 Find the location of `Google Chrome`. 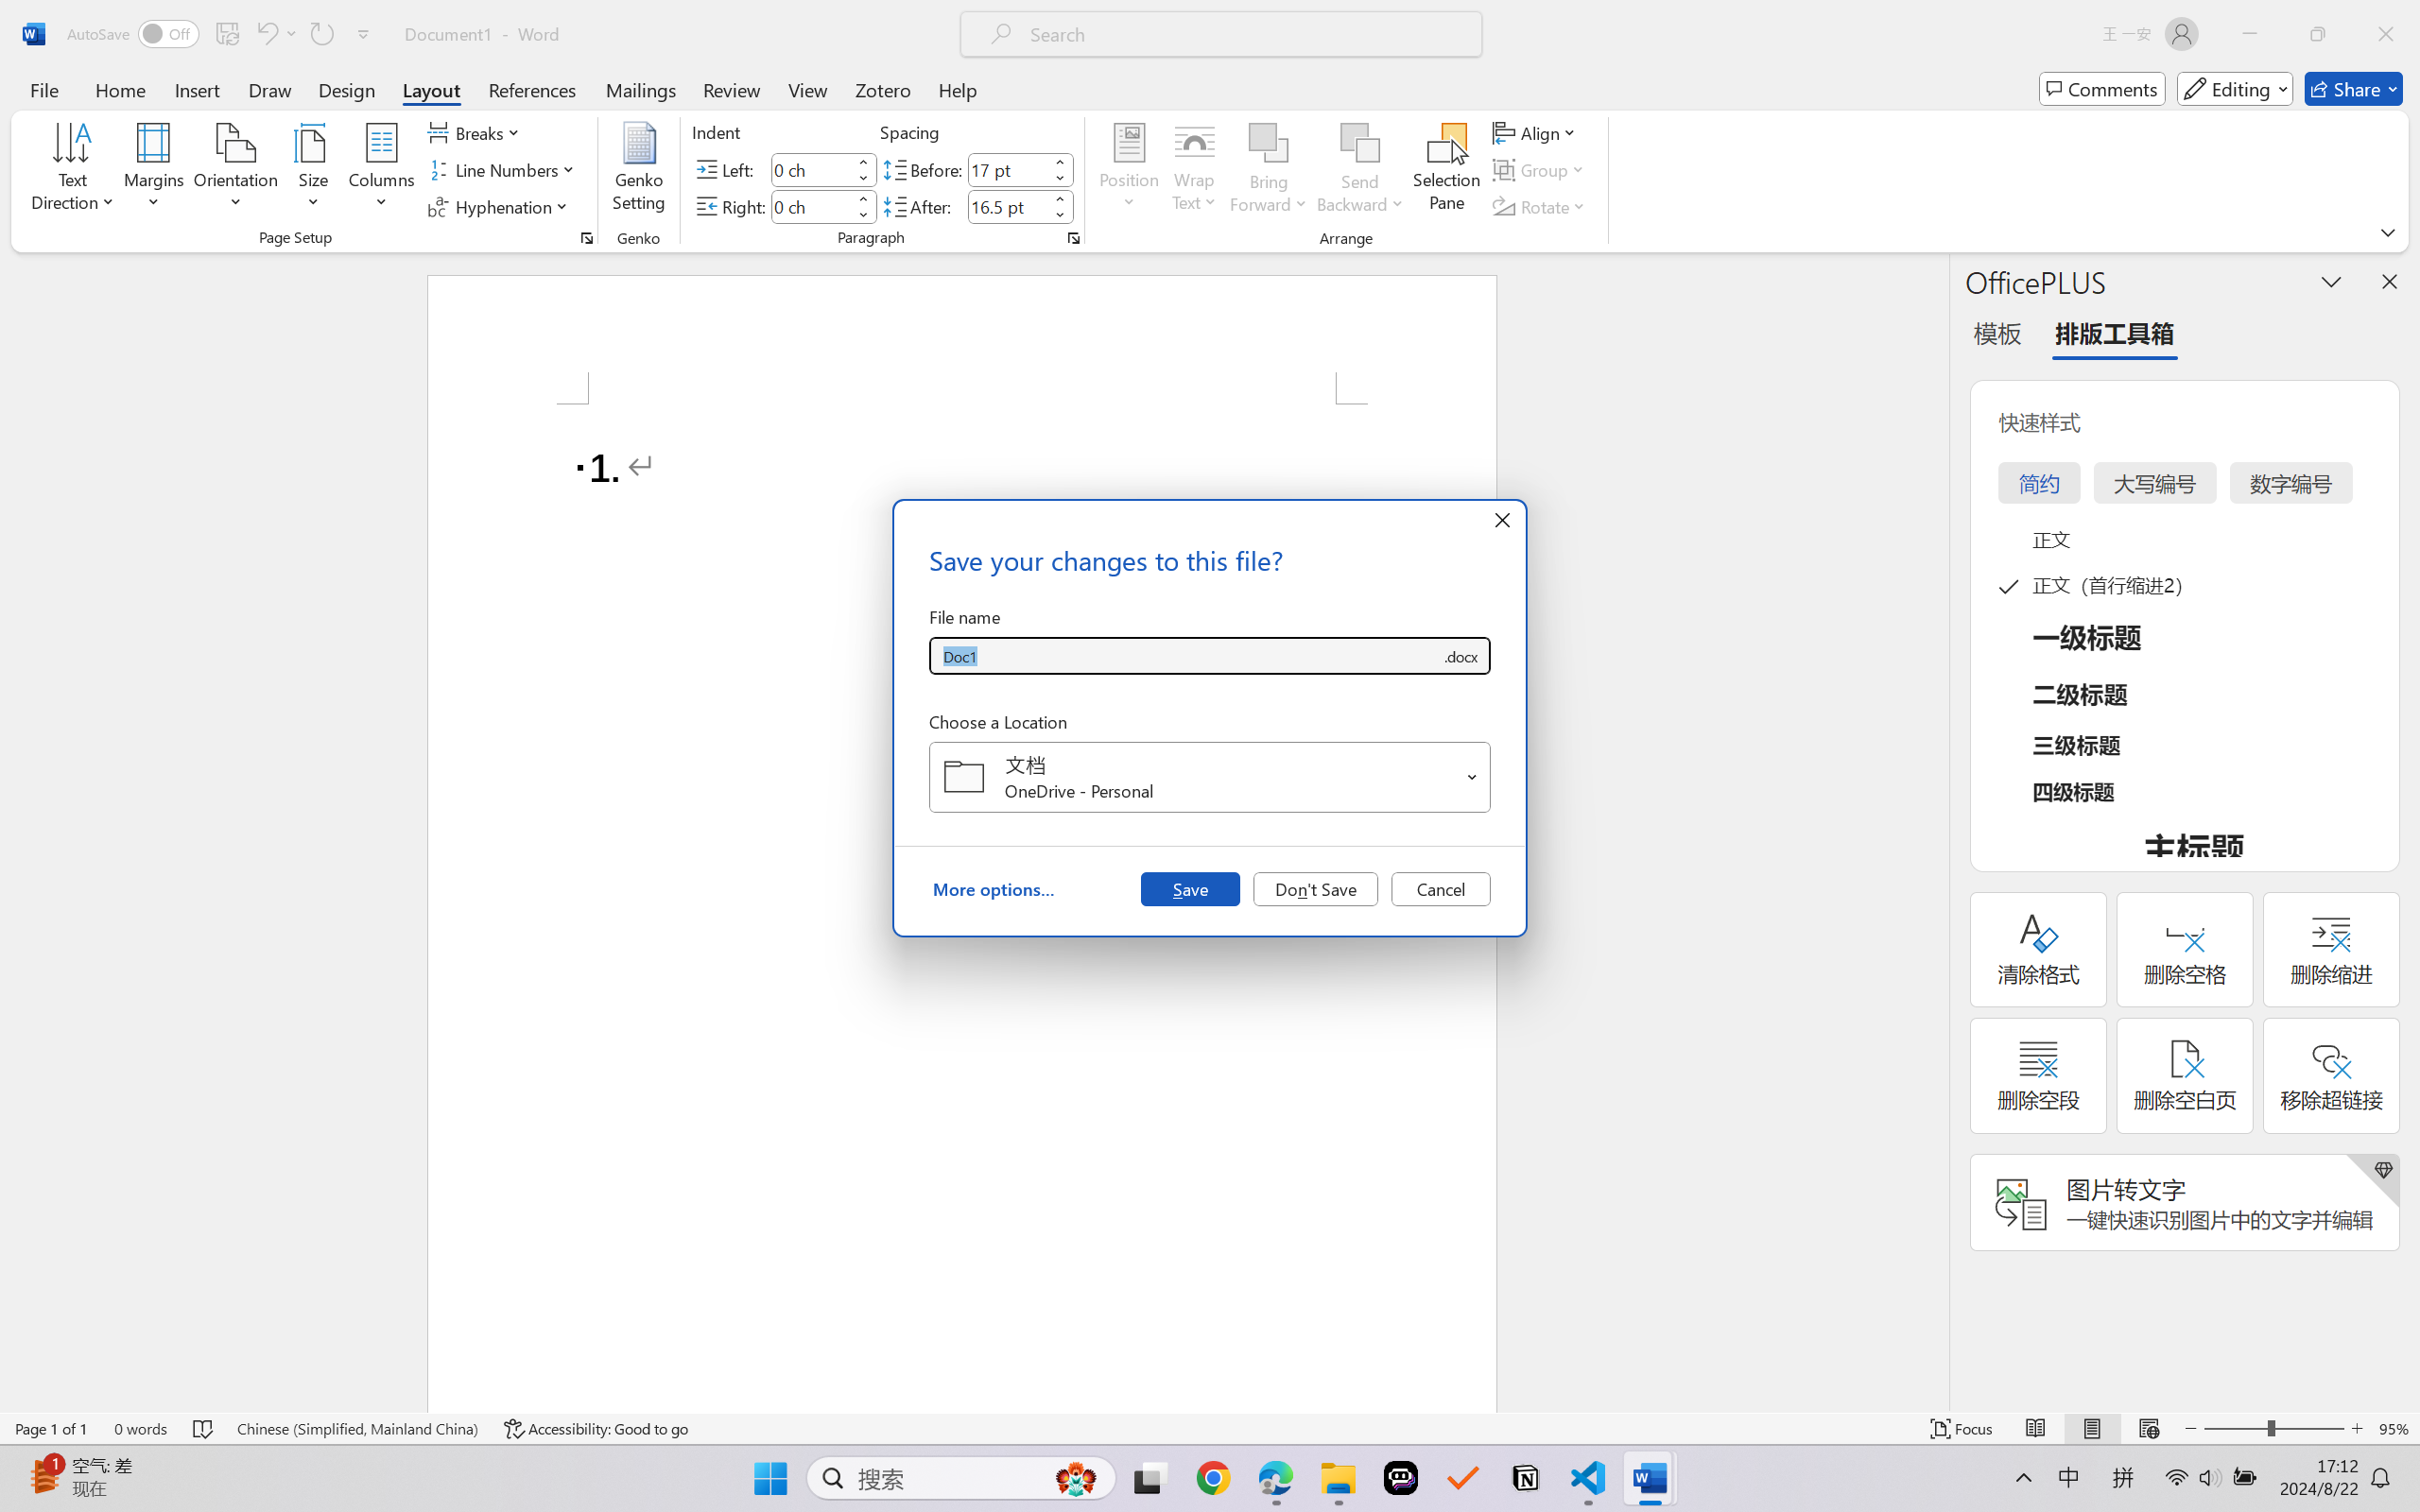

Google Chrome is located at coordinates (1213, 1478).